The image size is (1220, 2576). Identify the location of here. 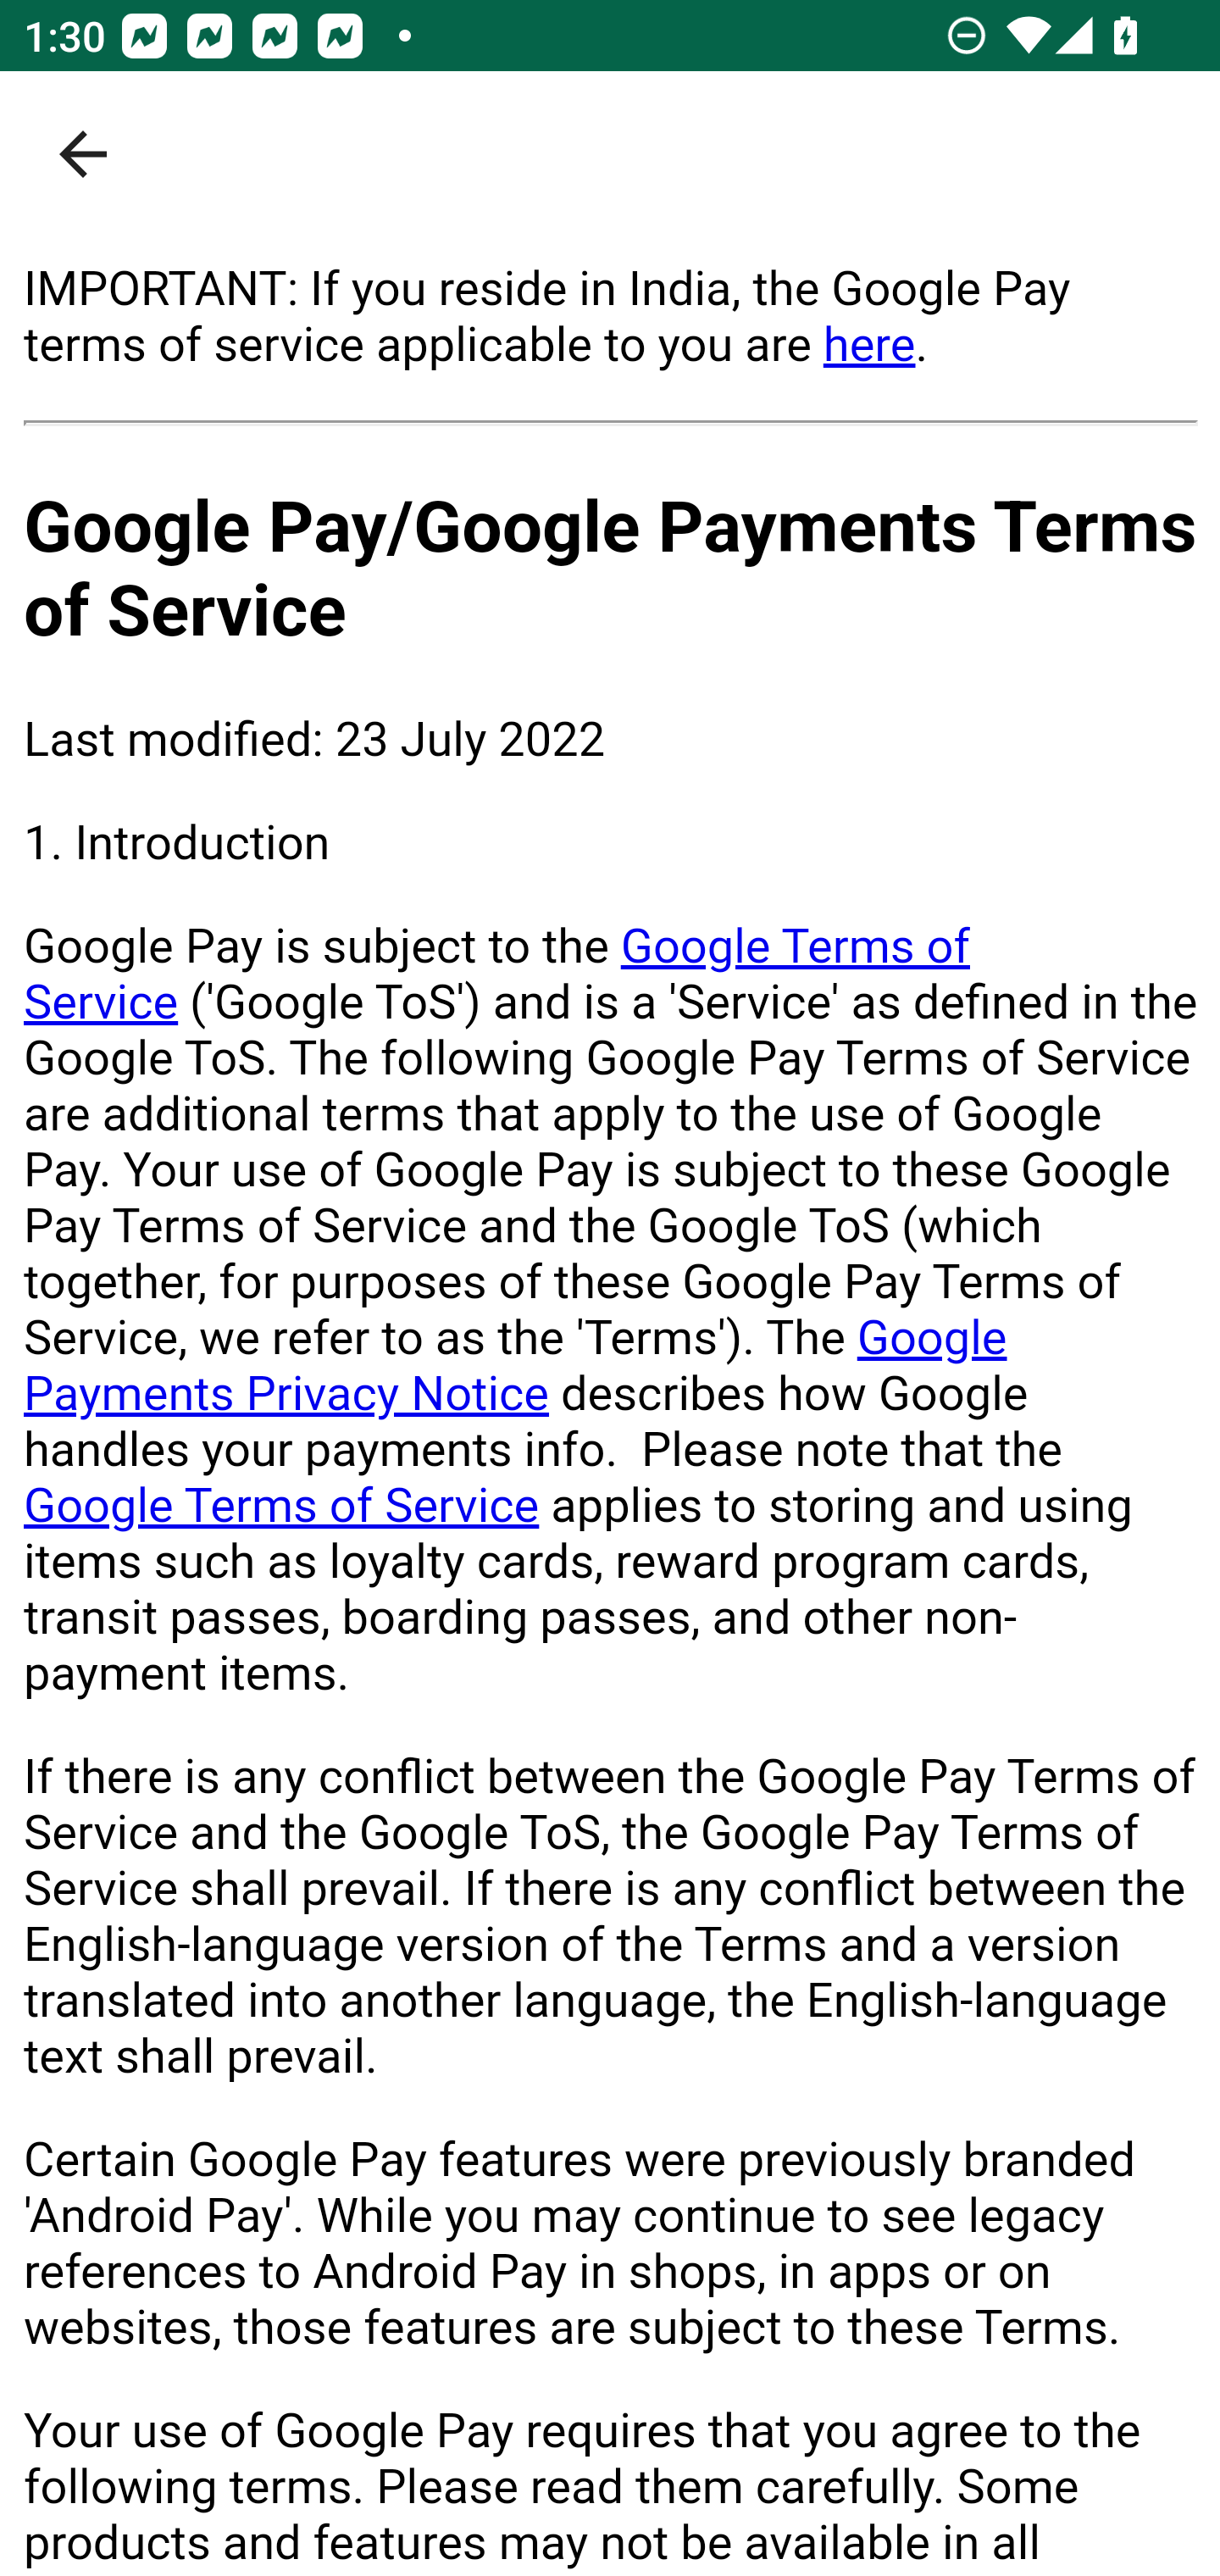
(868, 343).